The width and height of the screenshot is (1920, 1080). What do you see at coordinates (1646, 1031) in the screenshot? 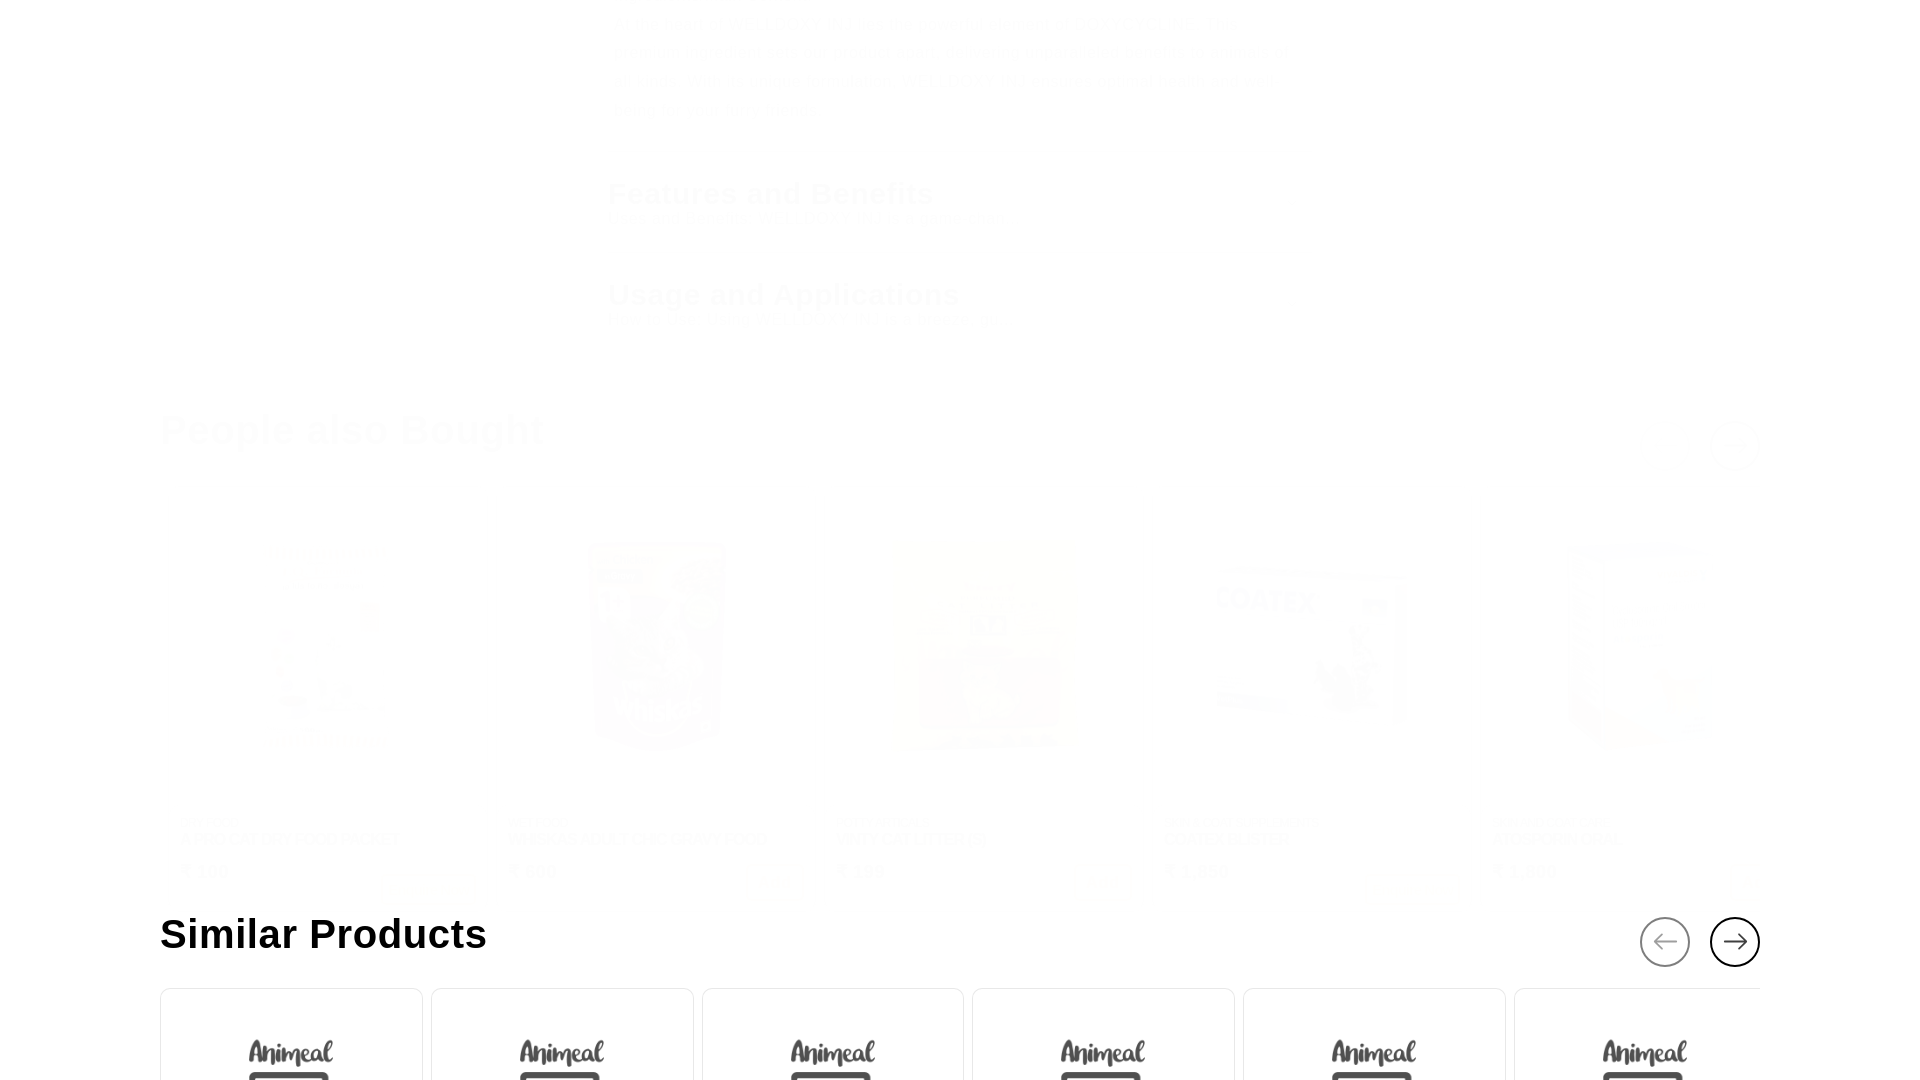
I see `Add` at bounding box center [1646, 1031].